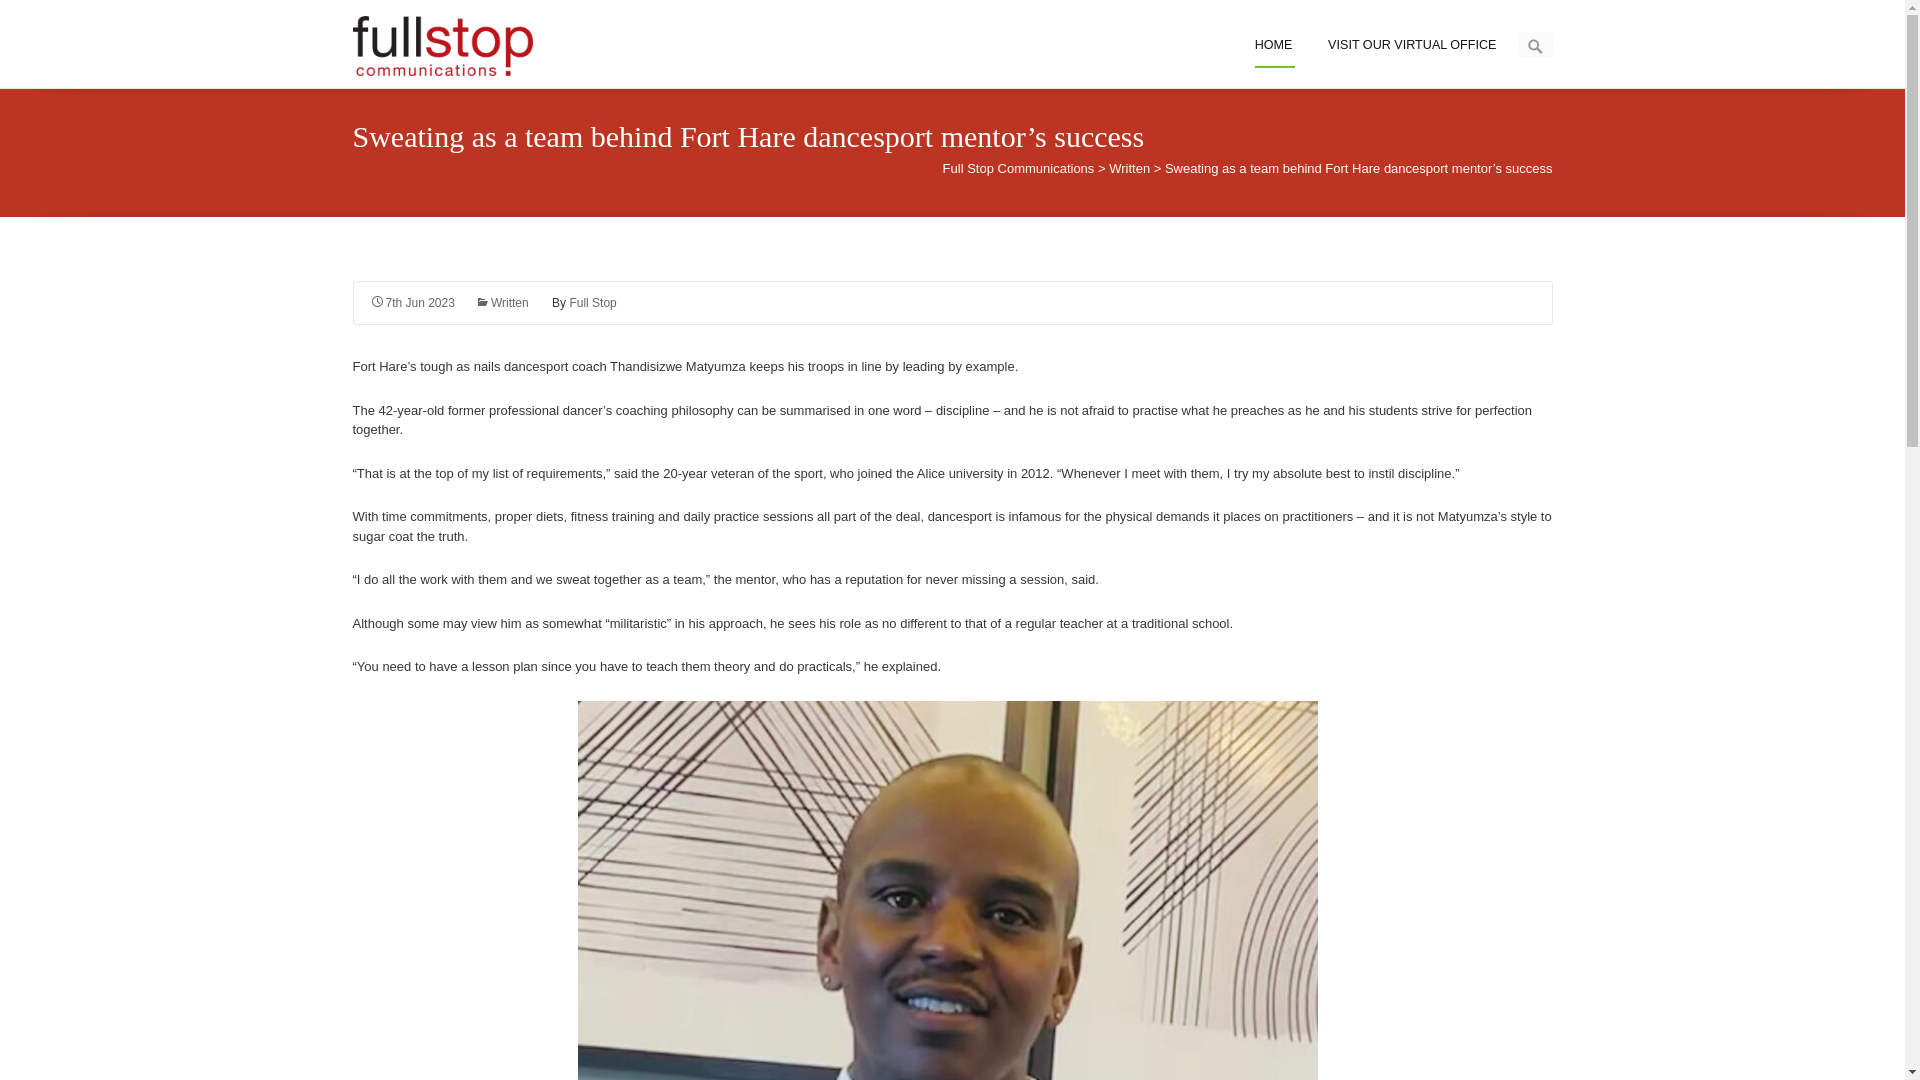 The image size is (1920, 1080). What do you see at coordinates (1274, 44) in the screenshot?
I see `HOME` at bounding box center [1274, 44].